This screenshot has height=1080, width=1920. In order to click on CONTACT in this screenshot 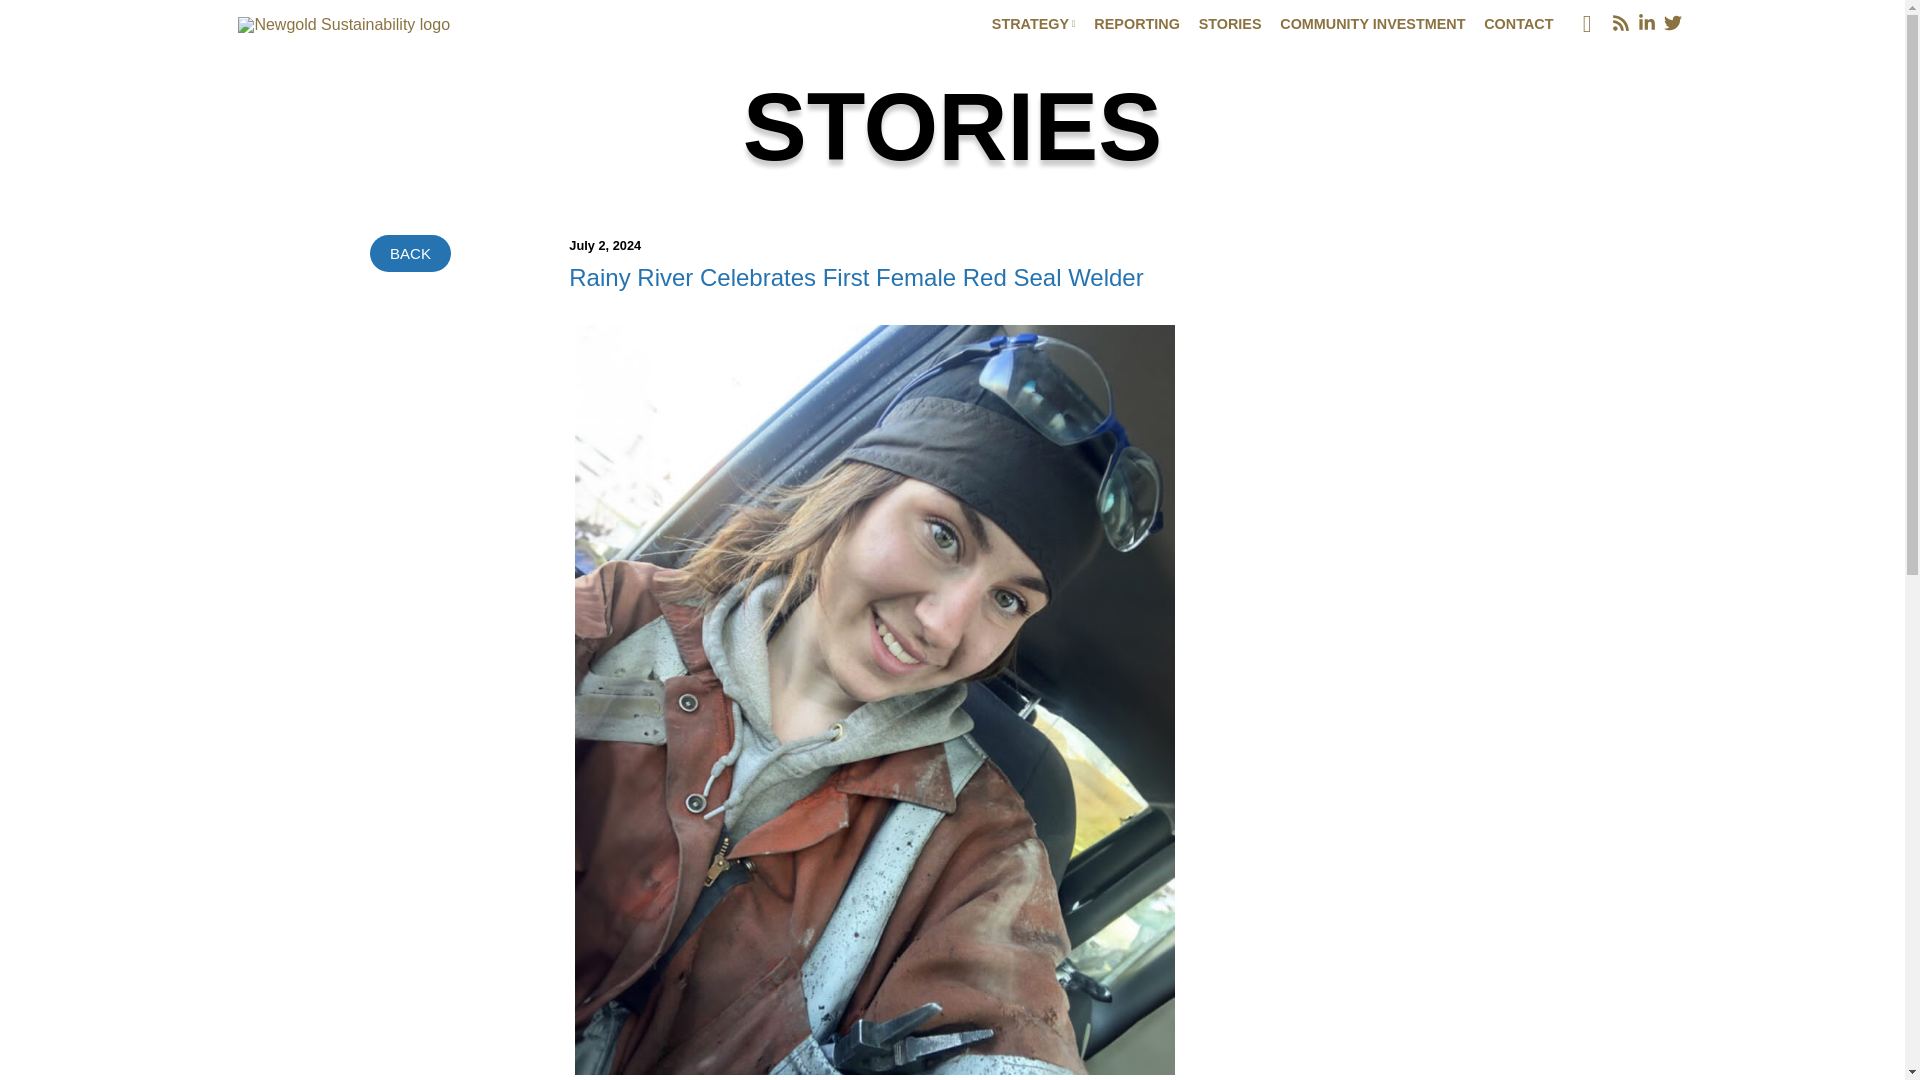, I will do `click(1518, 26)`.